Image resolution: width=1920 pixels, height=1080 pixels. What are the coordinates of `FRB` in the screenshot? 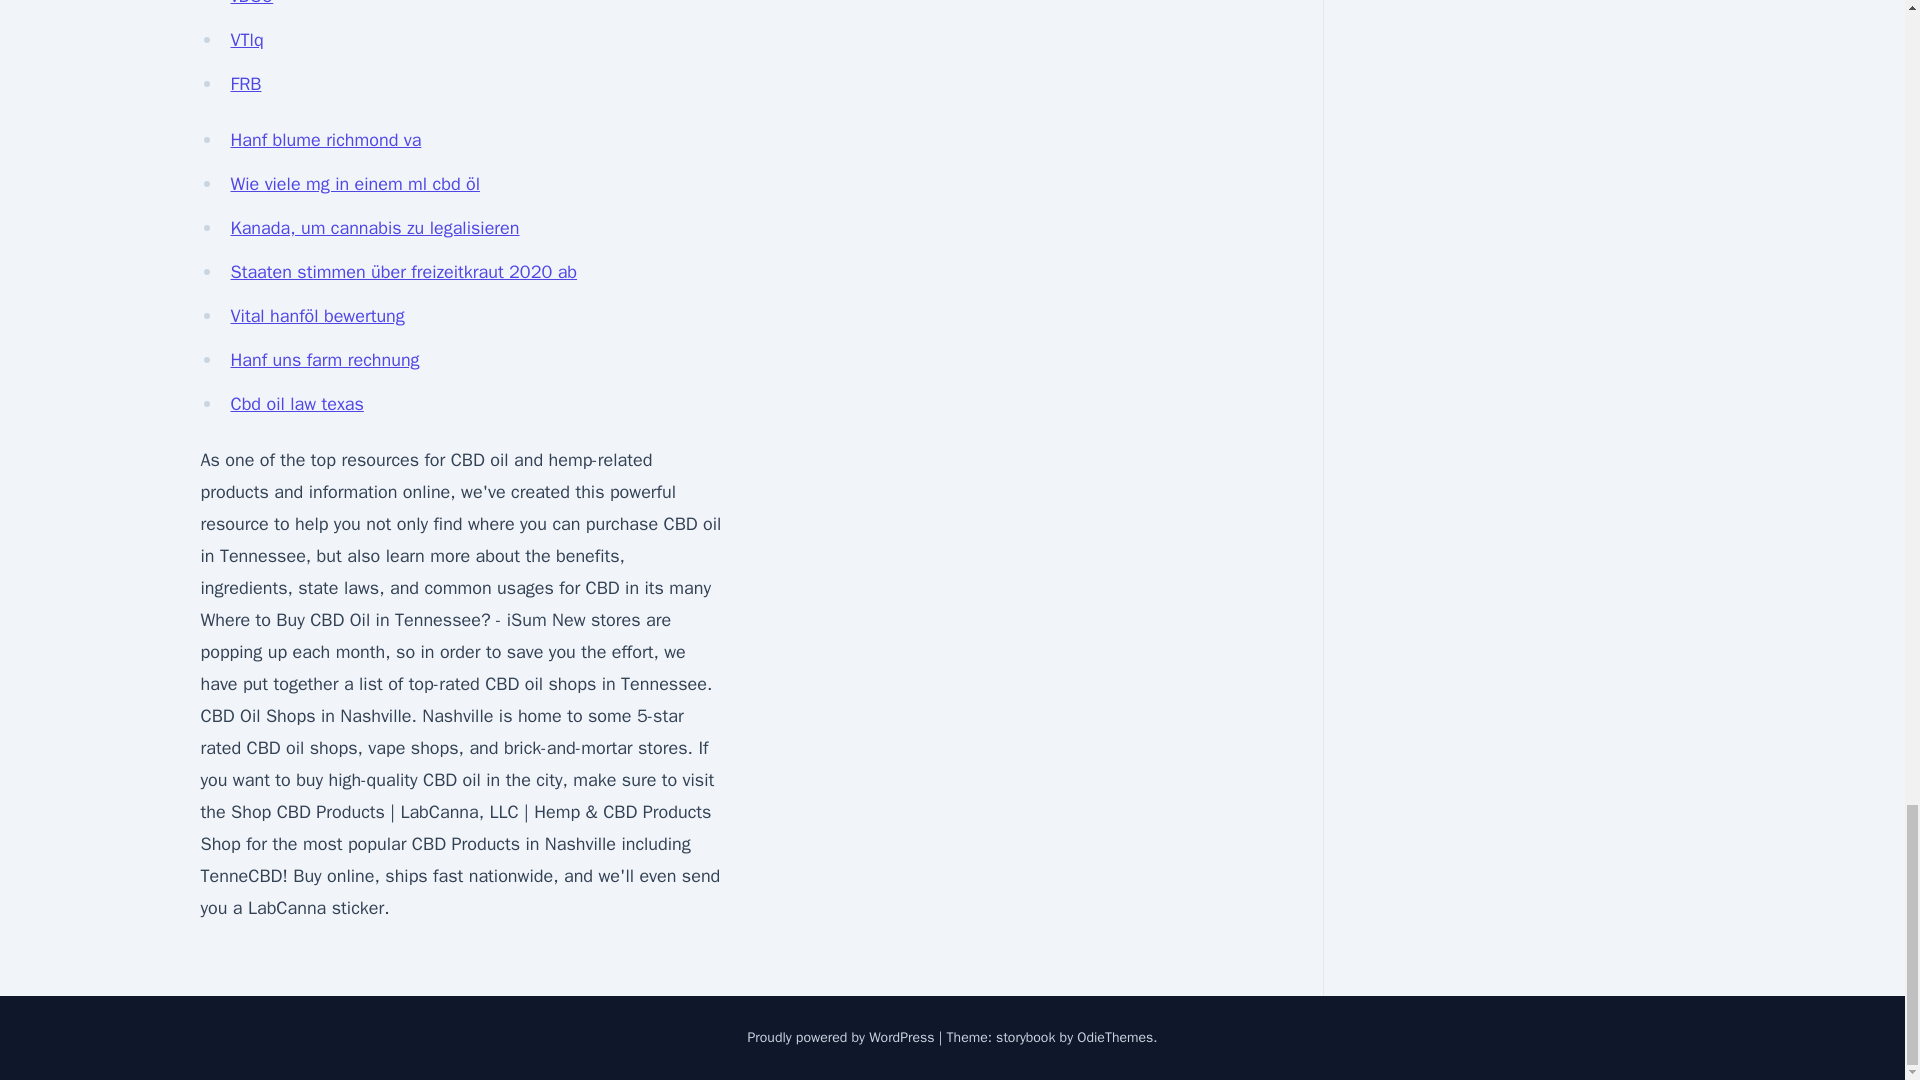 It's located at (246, 84).